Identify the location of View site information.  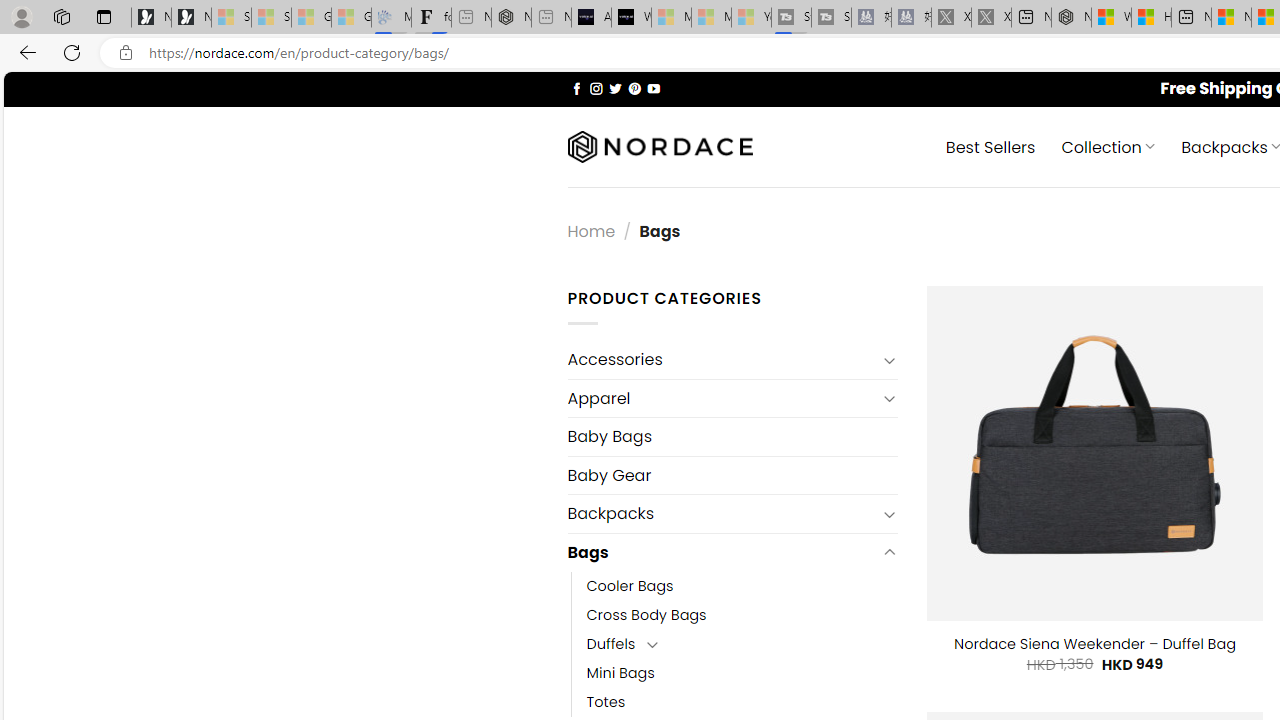
(126, 53).